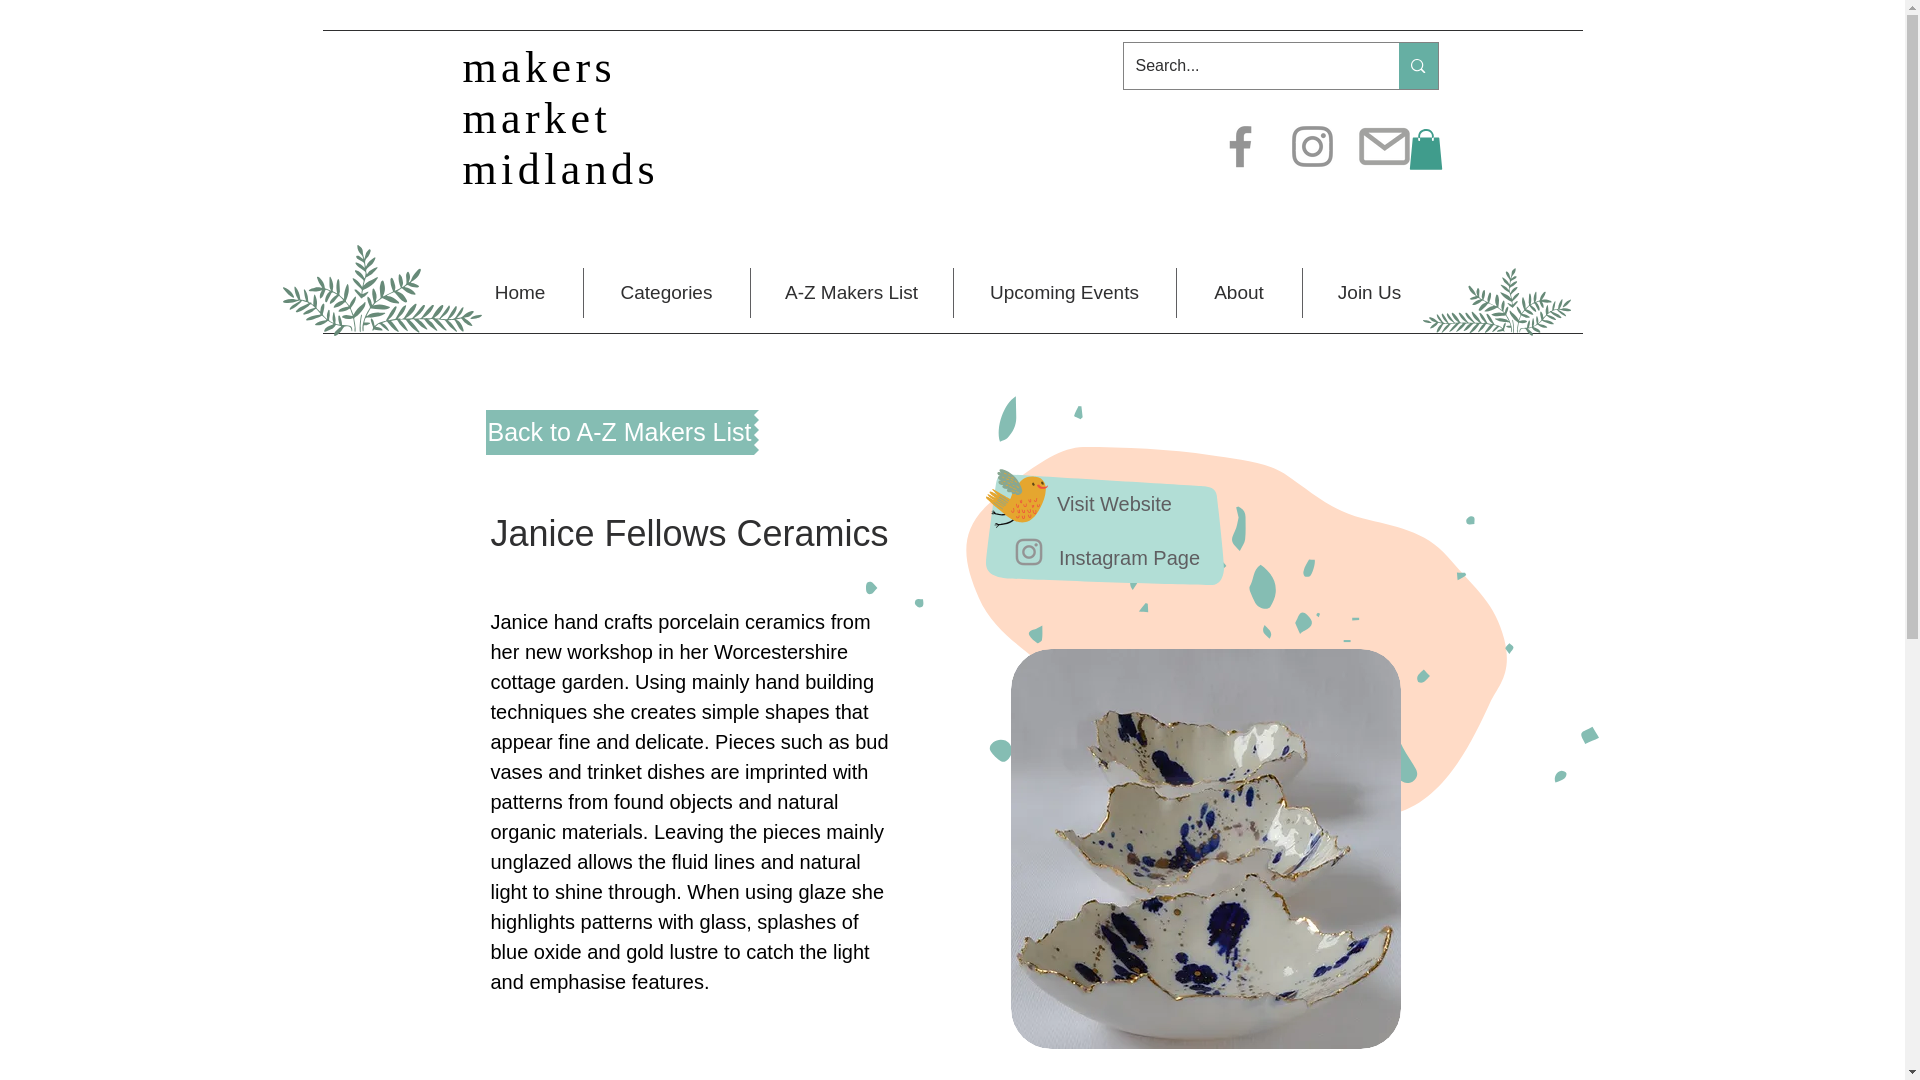 This screenshot has height=1080, width=1920. Describe the element at coordinates (666, 292) in the screenshot. I see `Categories` at that location.